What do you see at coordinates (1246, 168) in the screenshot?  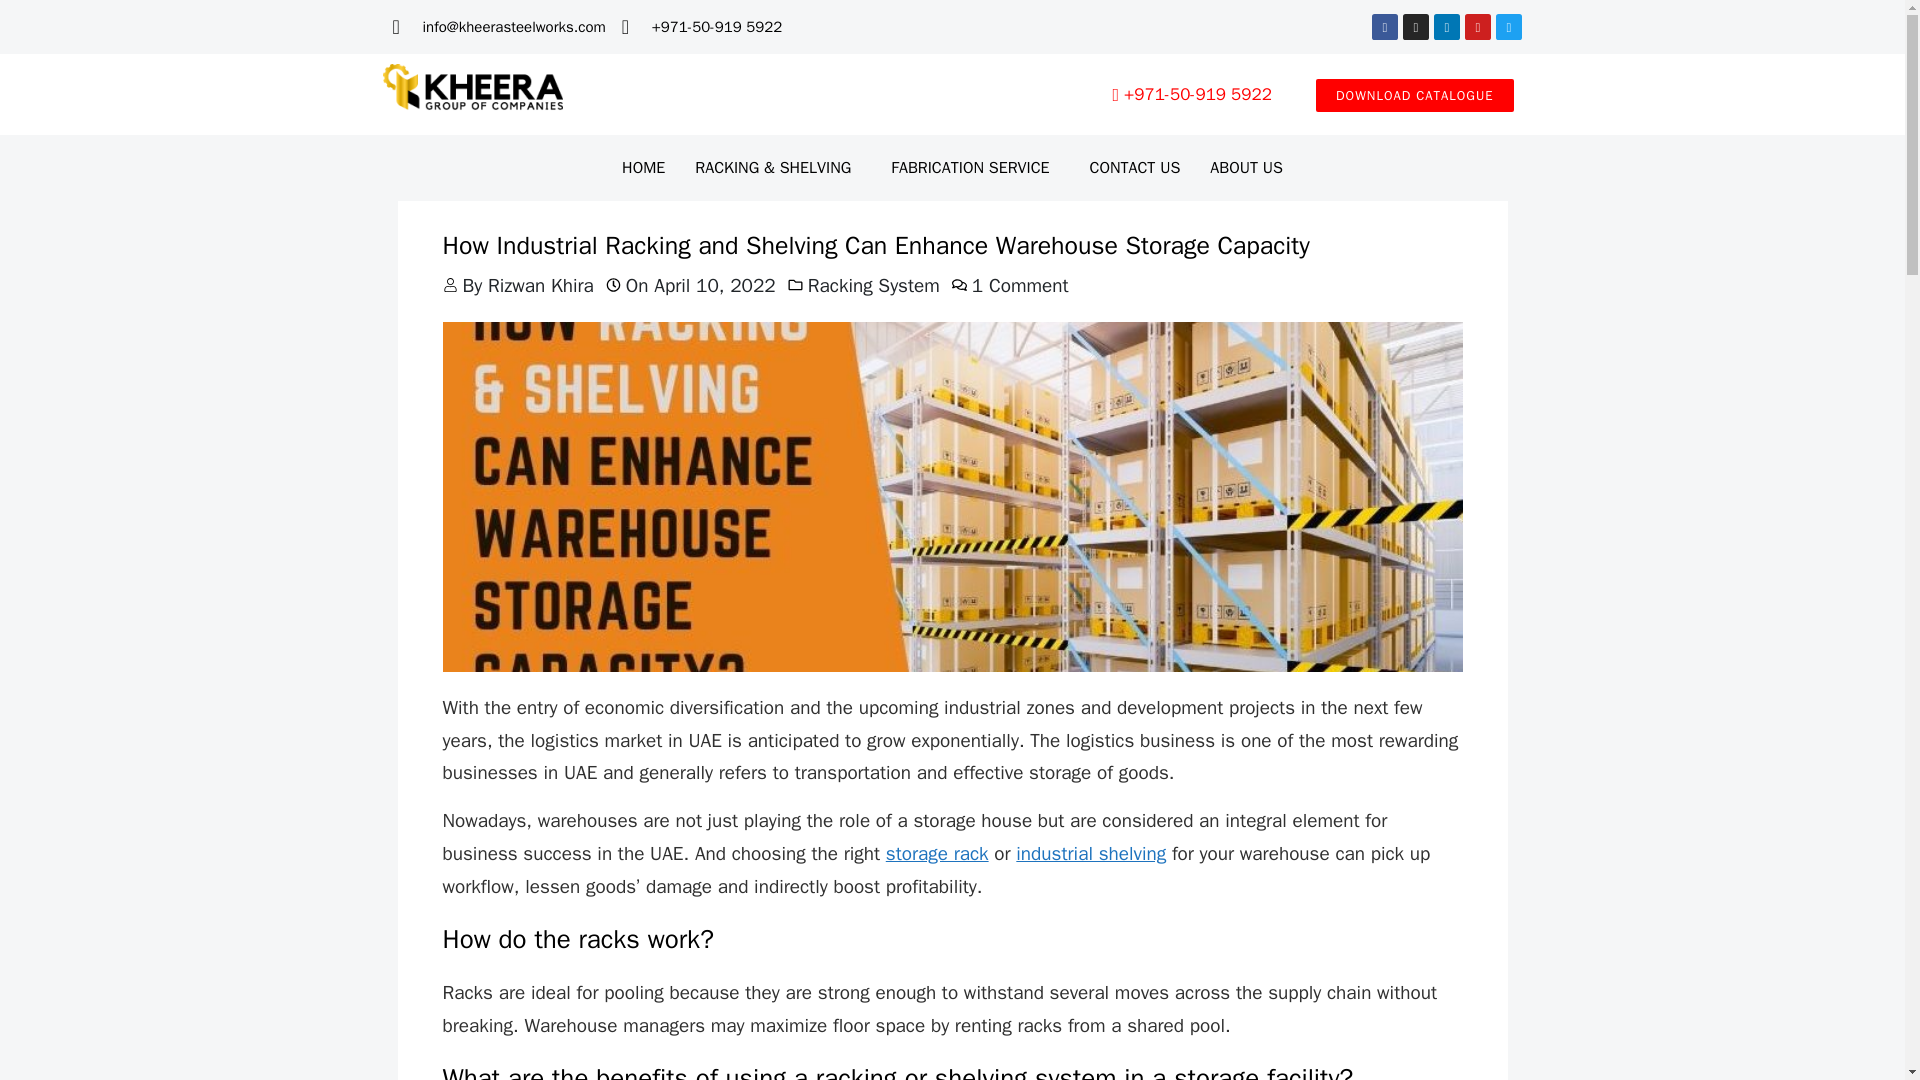 I see `ABOUT US` at bounding box center [1246, 168].